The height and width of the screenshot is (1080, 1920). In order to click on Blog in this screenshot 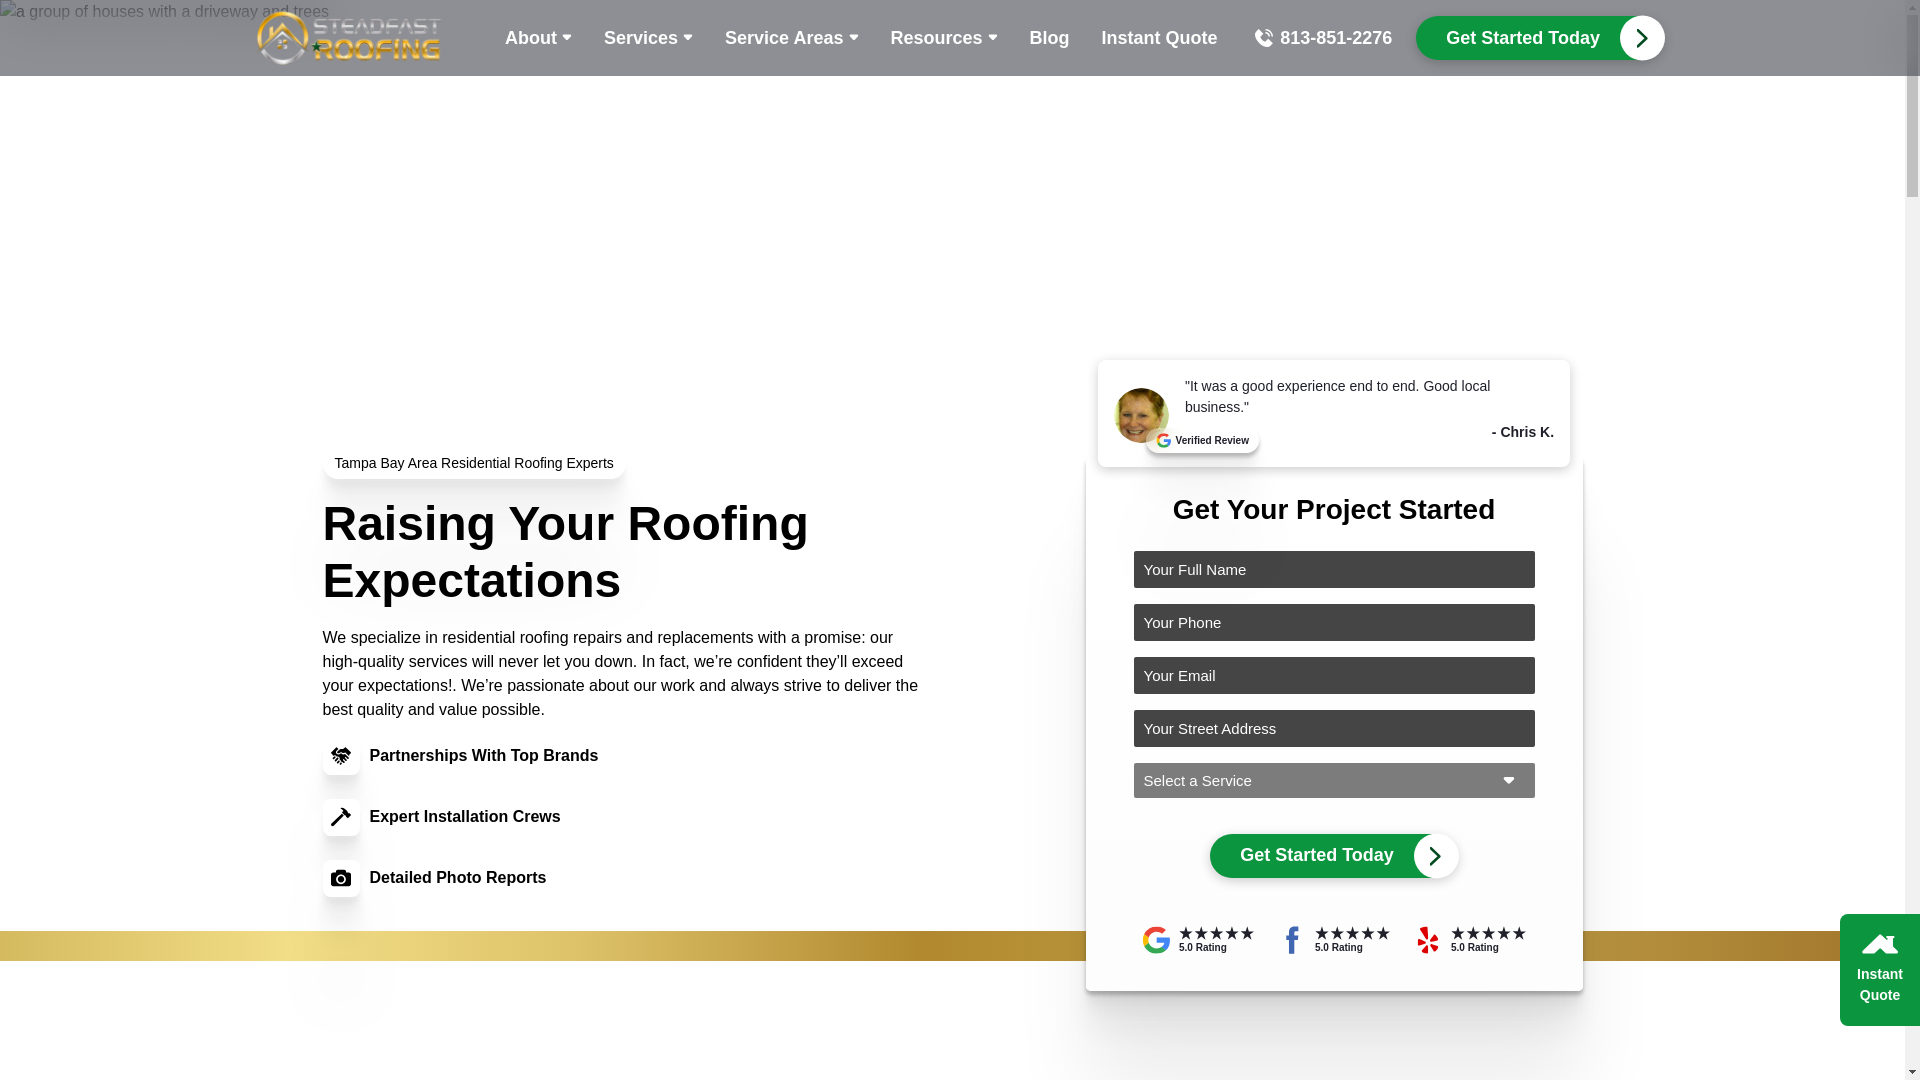, I will do `click(1050, 37)`.